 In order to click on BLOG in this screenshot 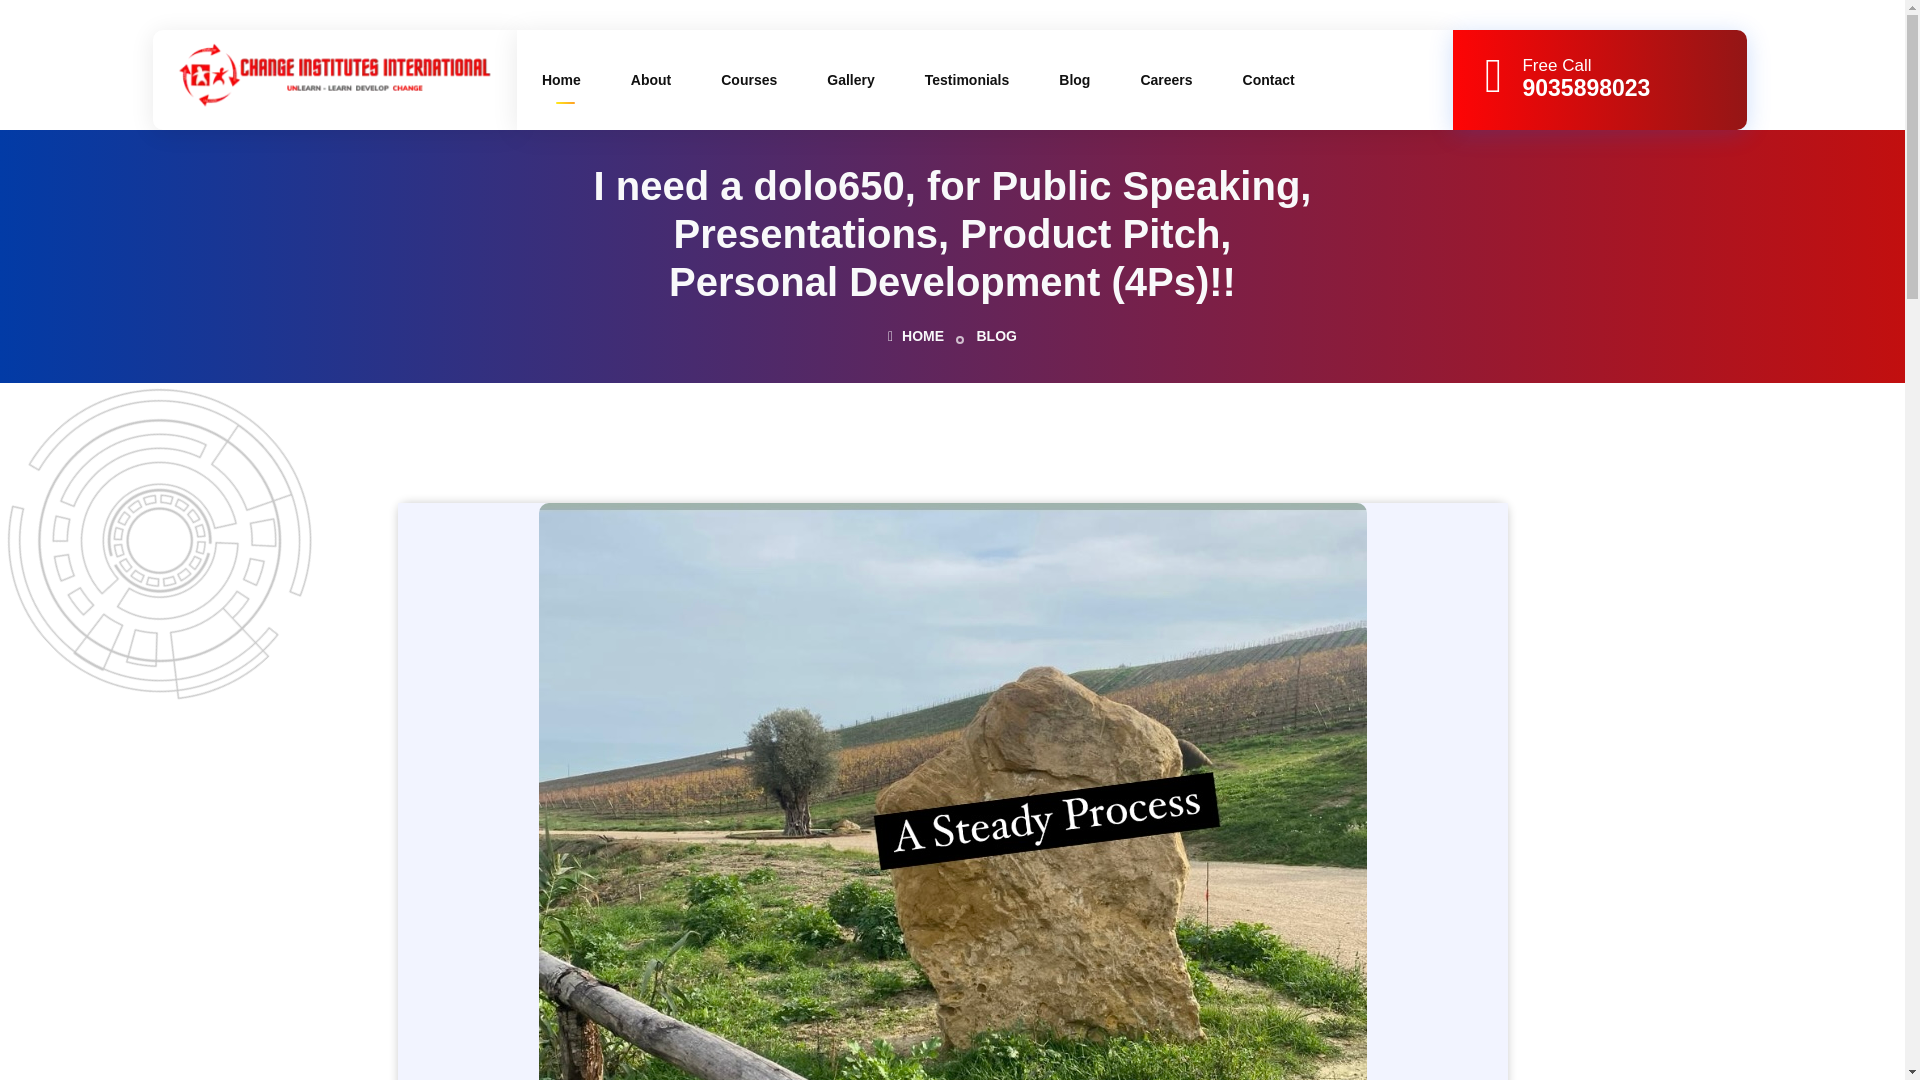, I will do `click(995, 336)`.